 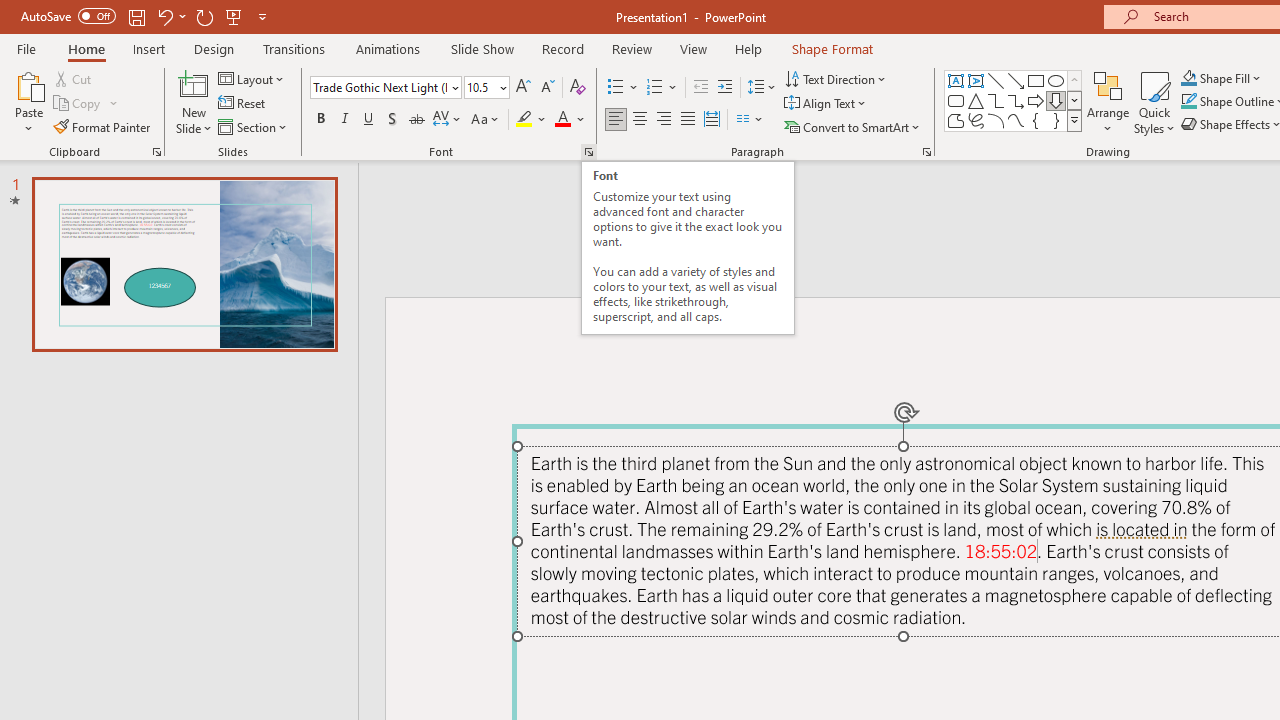 What do you see at coordinates (1075, 120) in the screenshot?
I see `Class: NetUIImage` at bounding box center [1075, 120].